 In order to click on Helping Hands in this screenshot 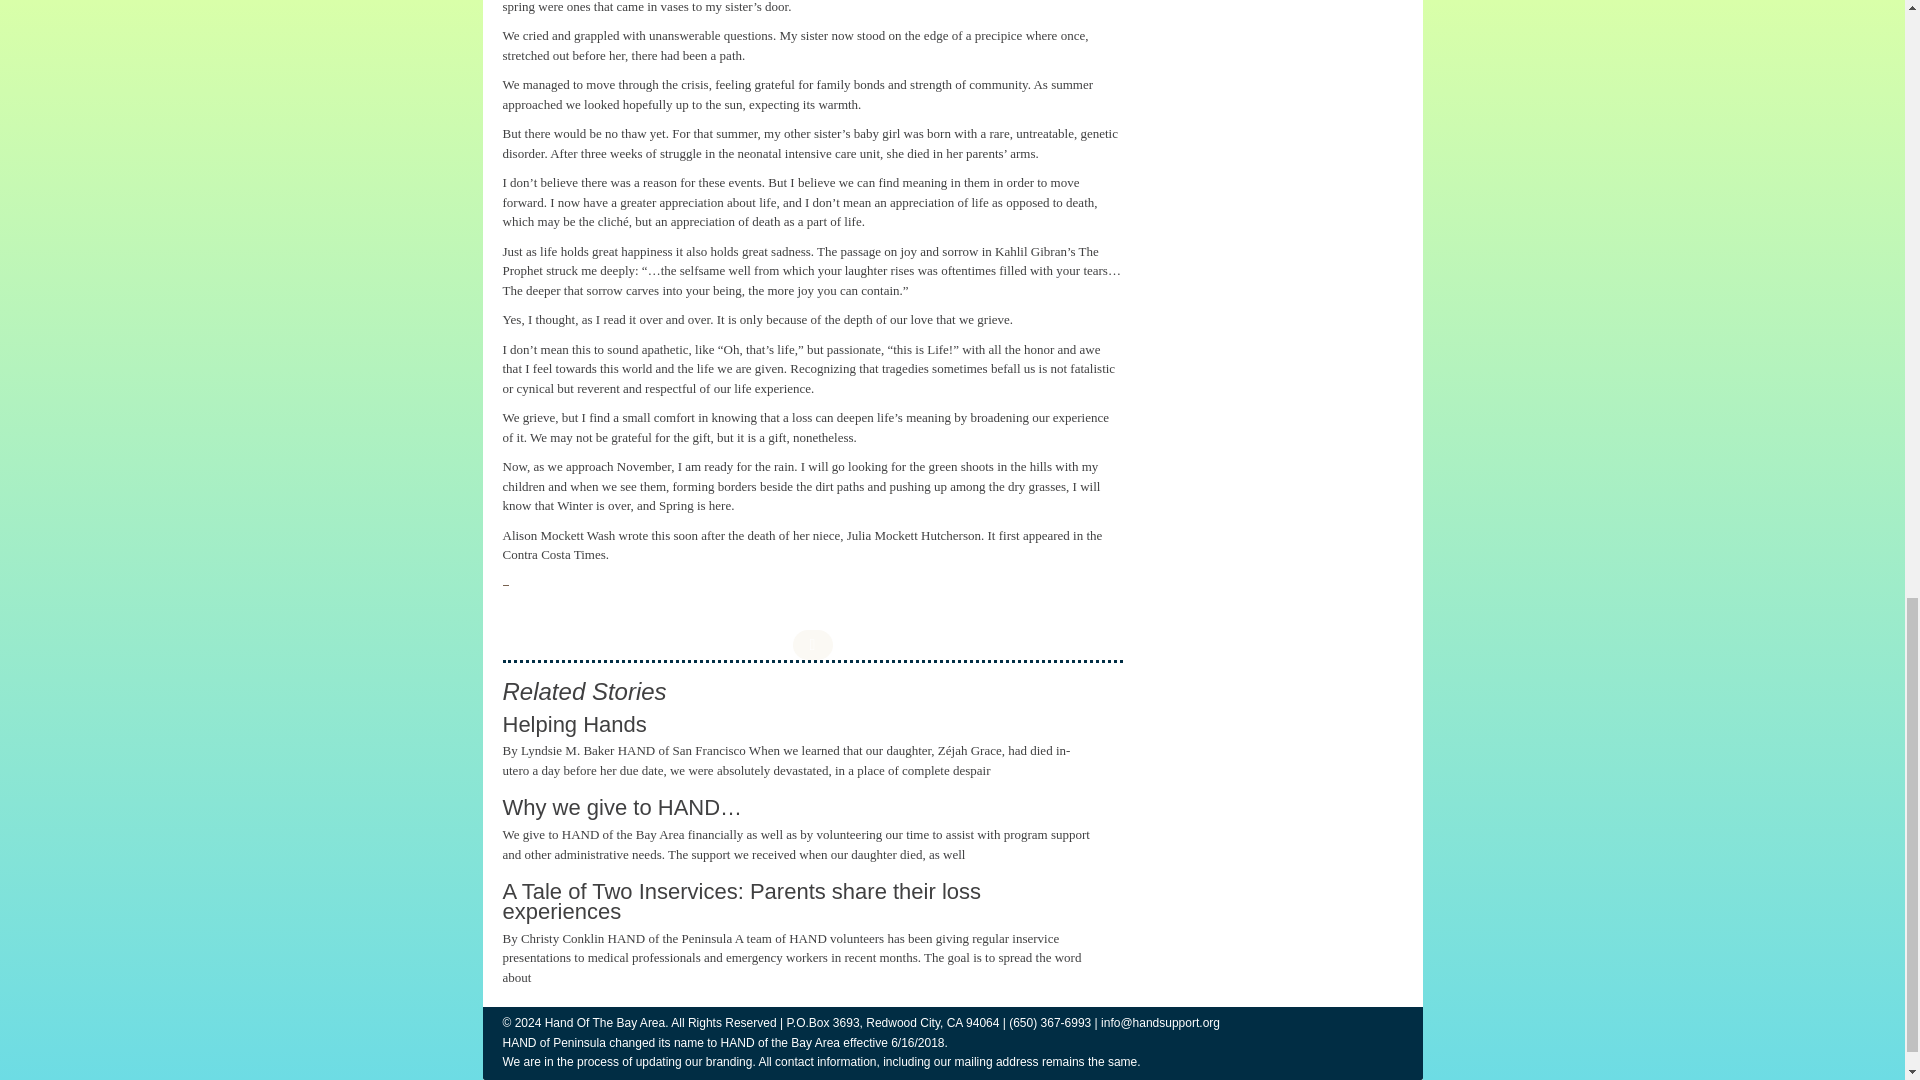, I will do `click(573, 724)`.